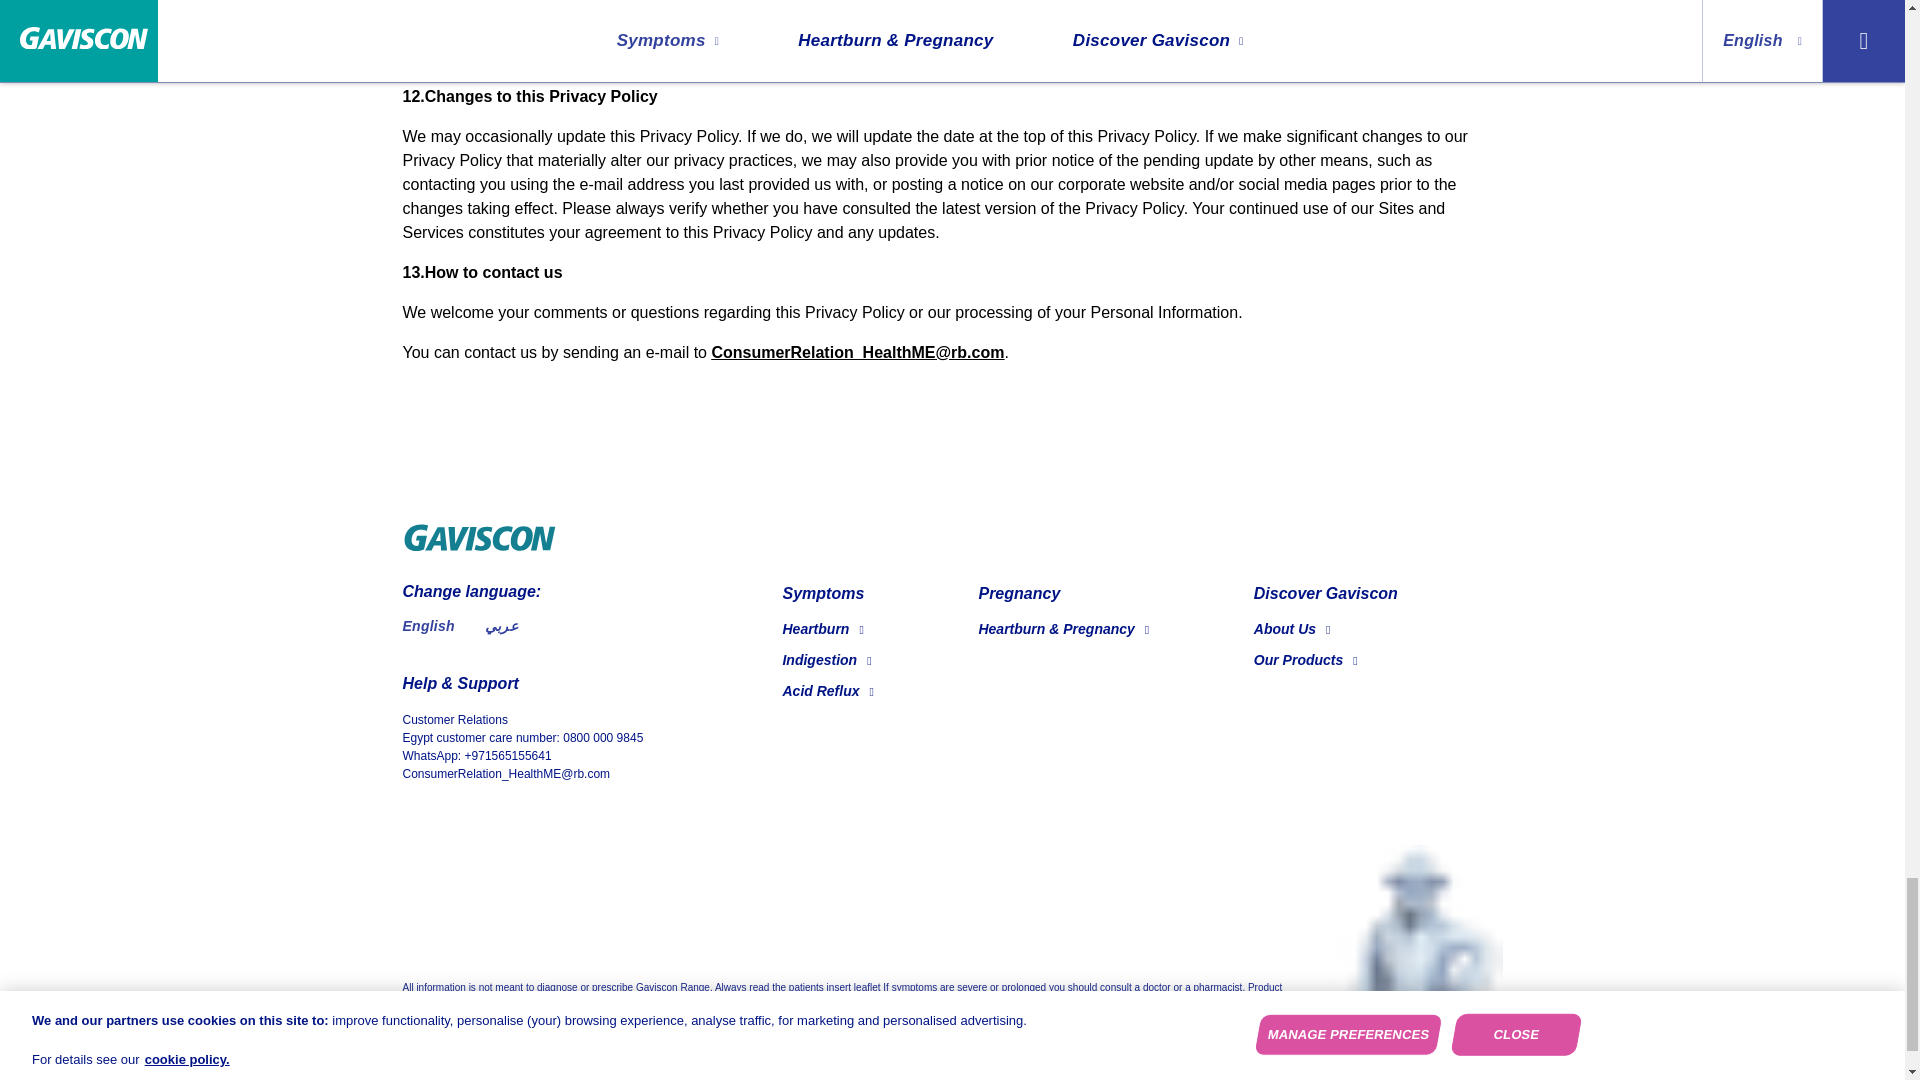  Describe the element at coordinates (427, 625) in the screenshot. I see `English` at that location.